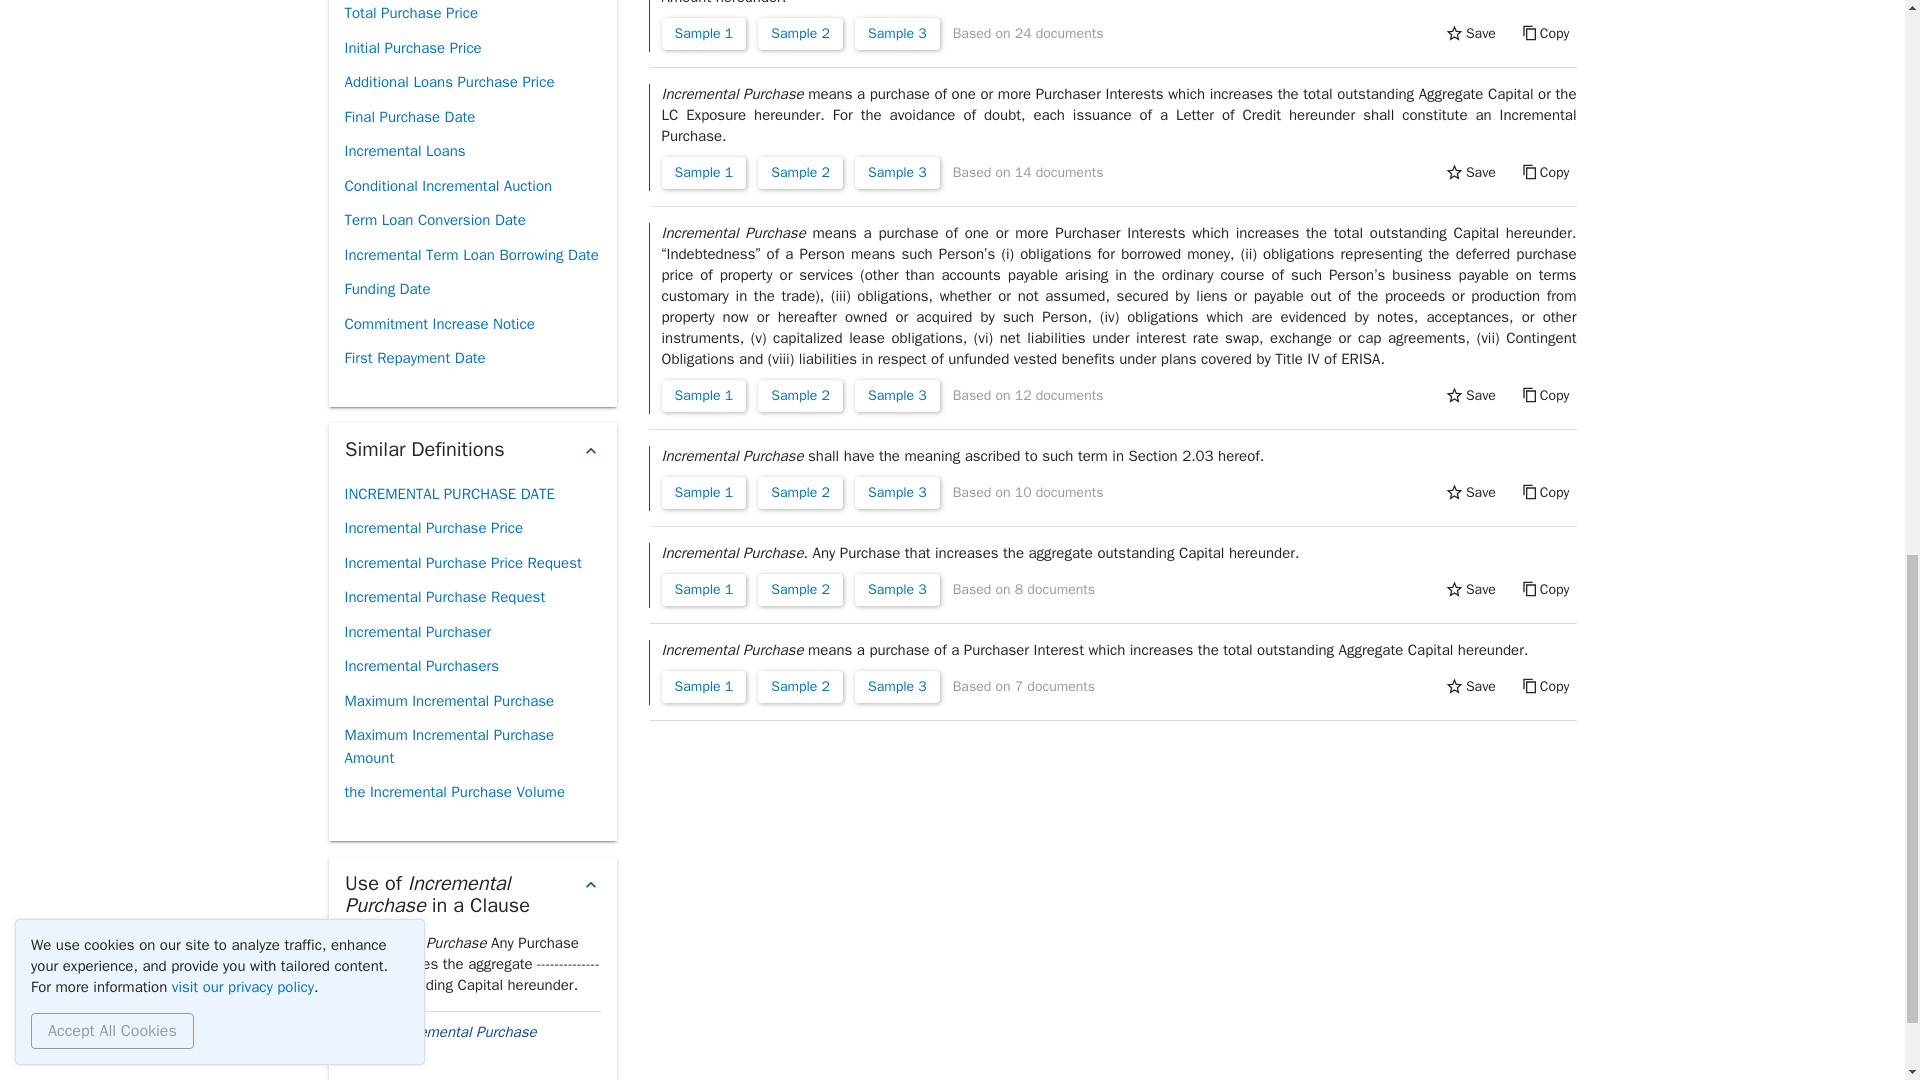 Image resolution: width=1920 pixels, height=1080 pixels. What do you see at coordinates (410, 16) in the screenshot?
I see `Total Purchase Price` at bounding box center [410, 16].